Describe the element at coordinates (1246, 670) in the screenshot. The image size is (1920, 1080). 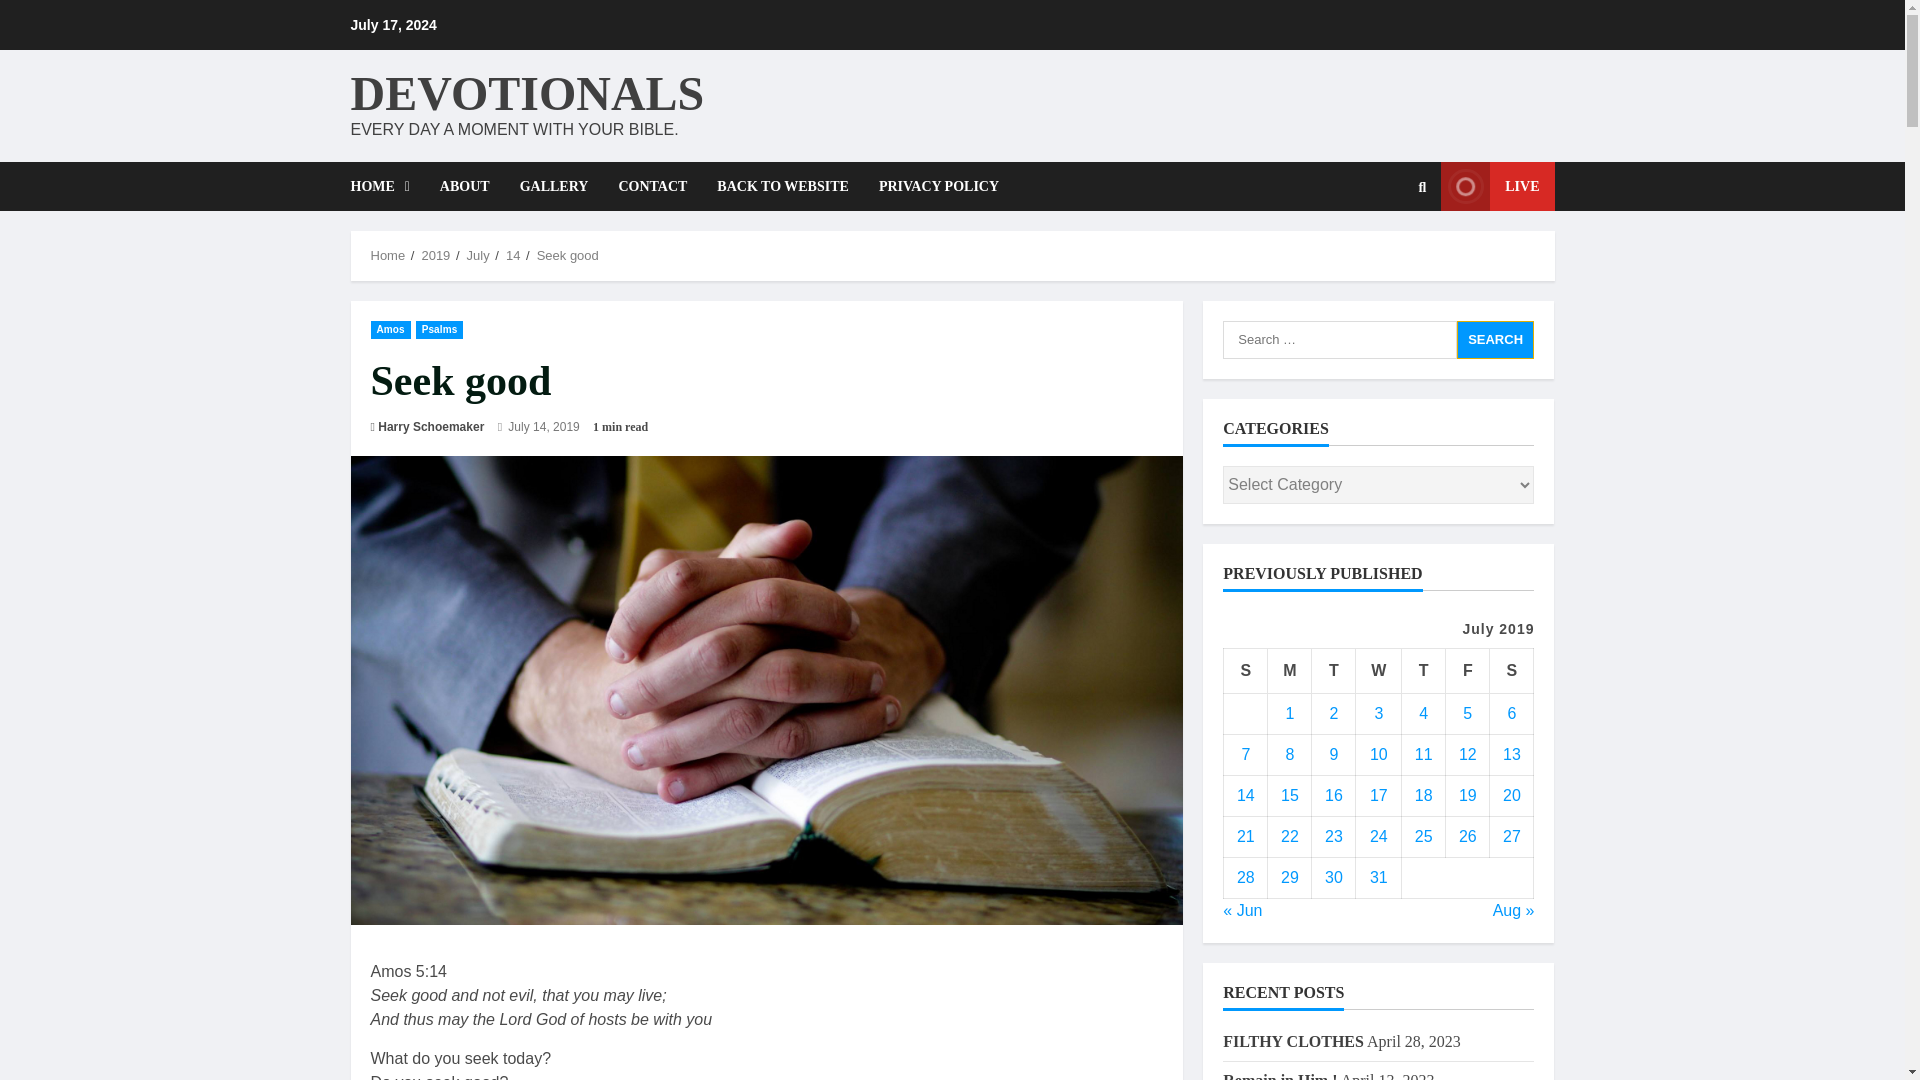
I see `Sunday` at that location.